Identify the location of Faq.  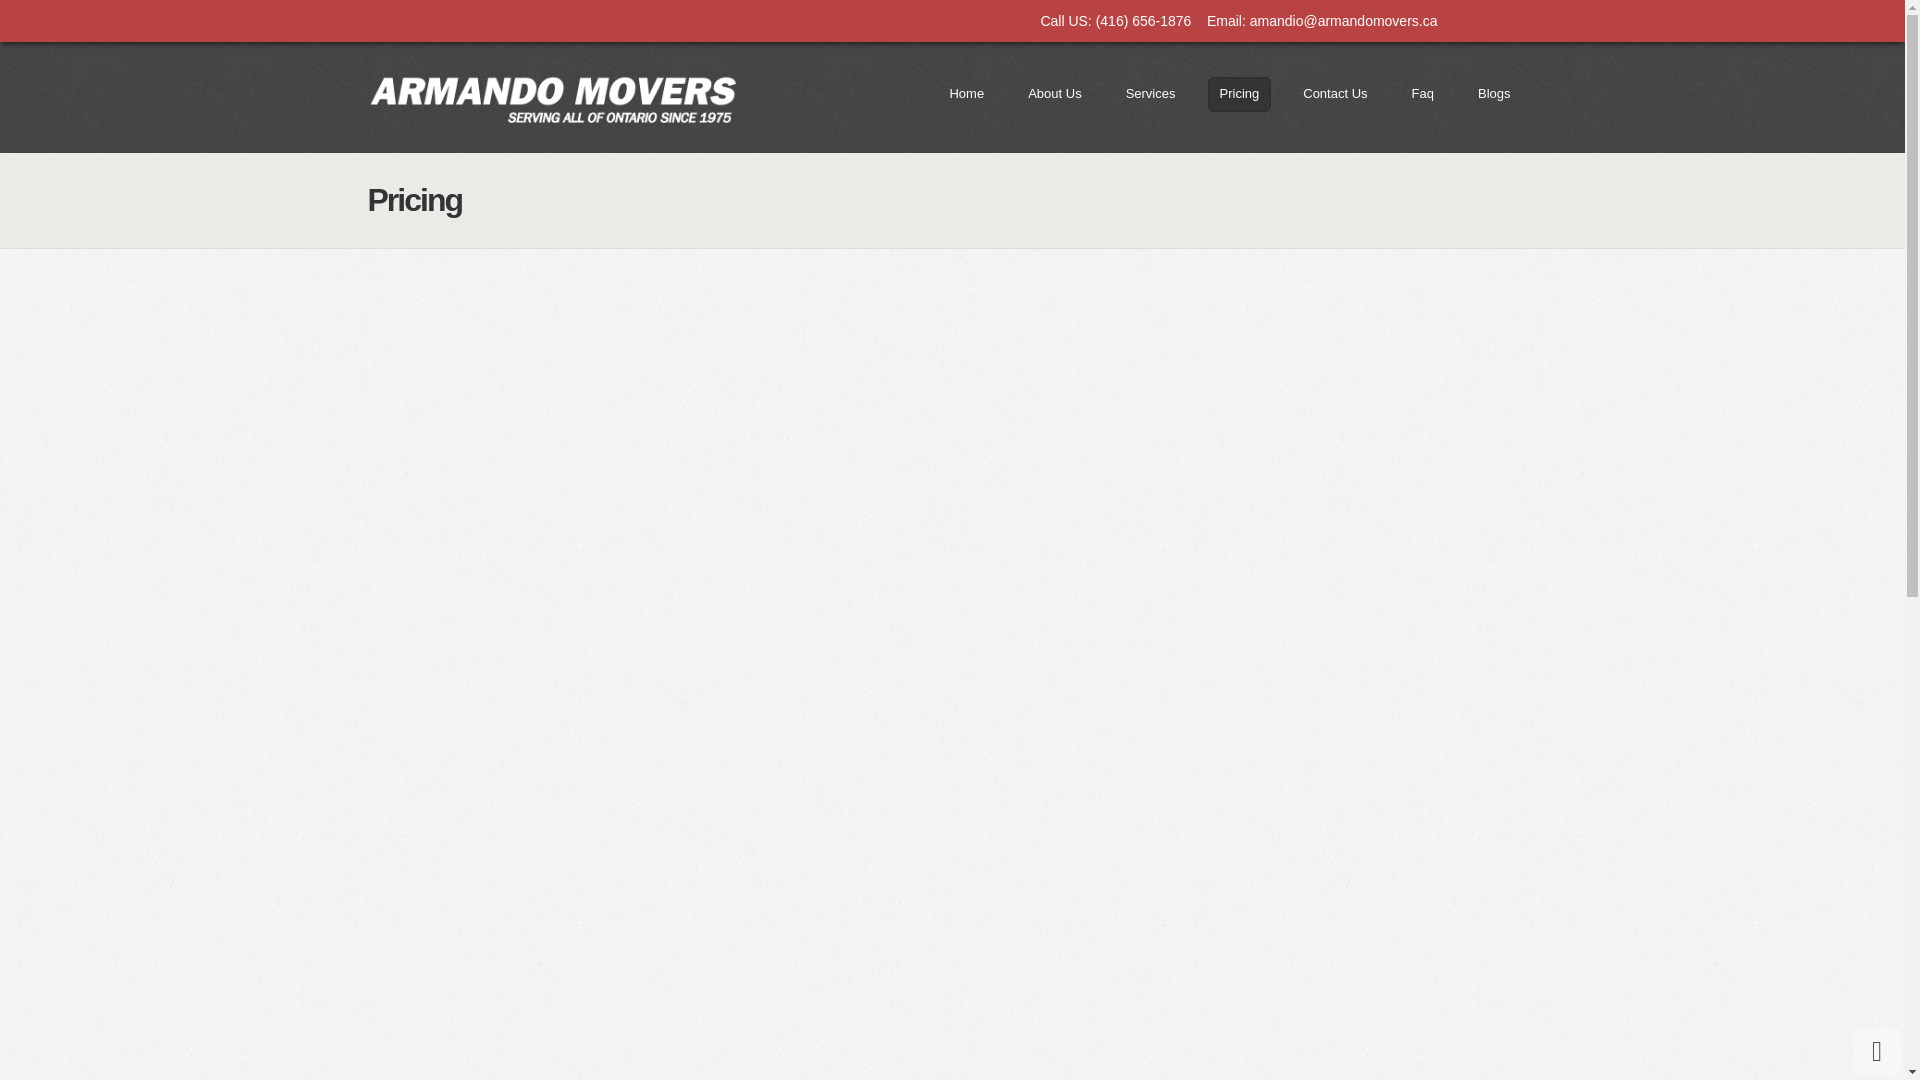
(1423, 94).